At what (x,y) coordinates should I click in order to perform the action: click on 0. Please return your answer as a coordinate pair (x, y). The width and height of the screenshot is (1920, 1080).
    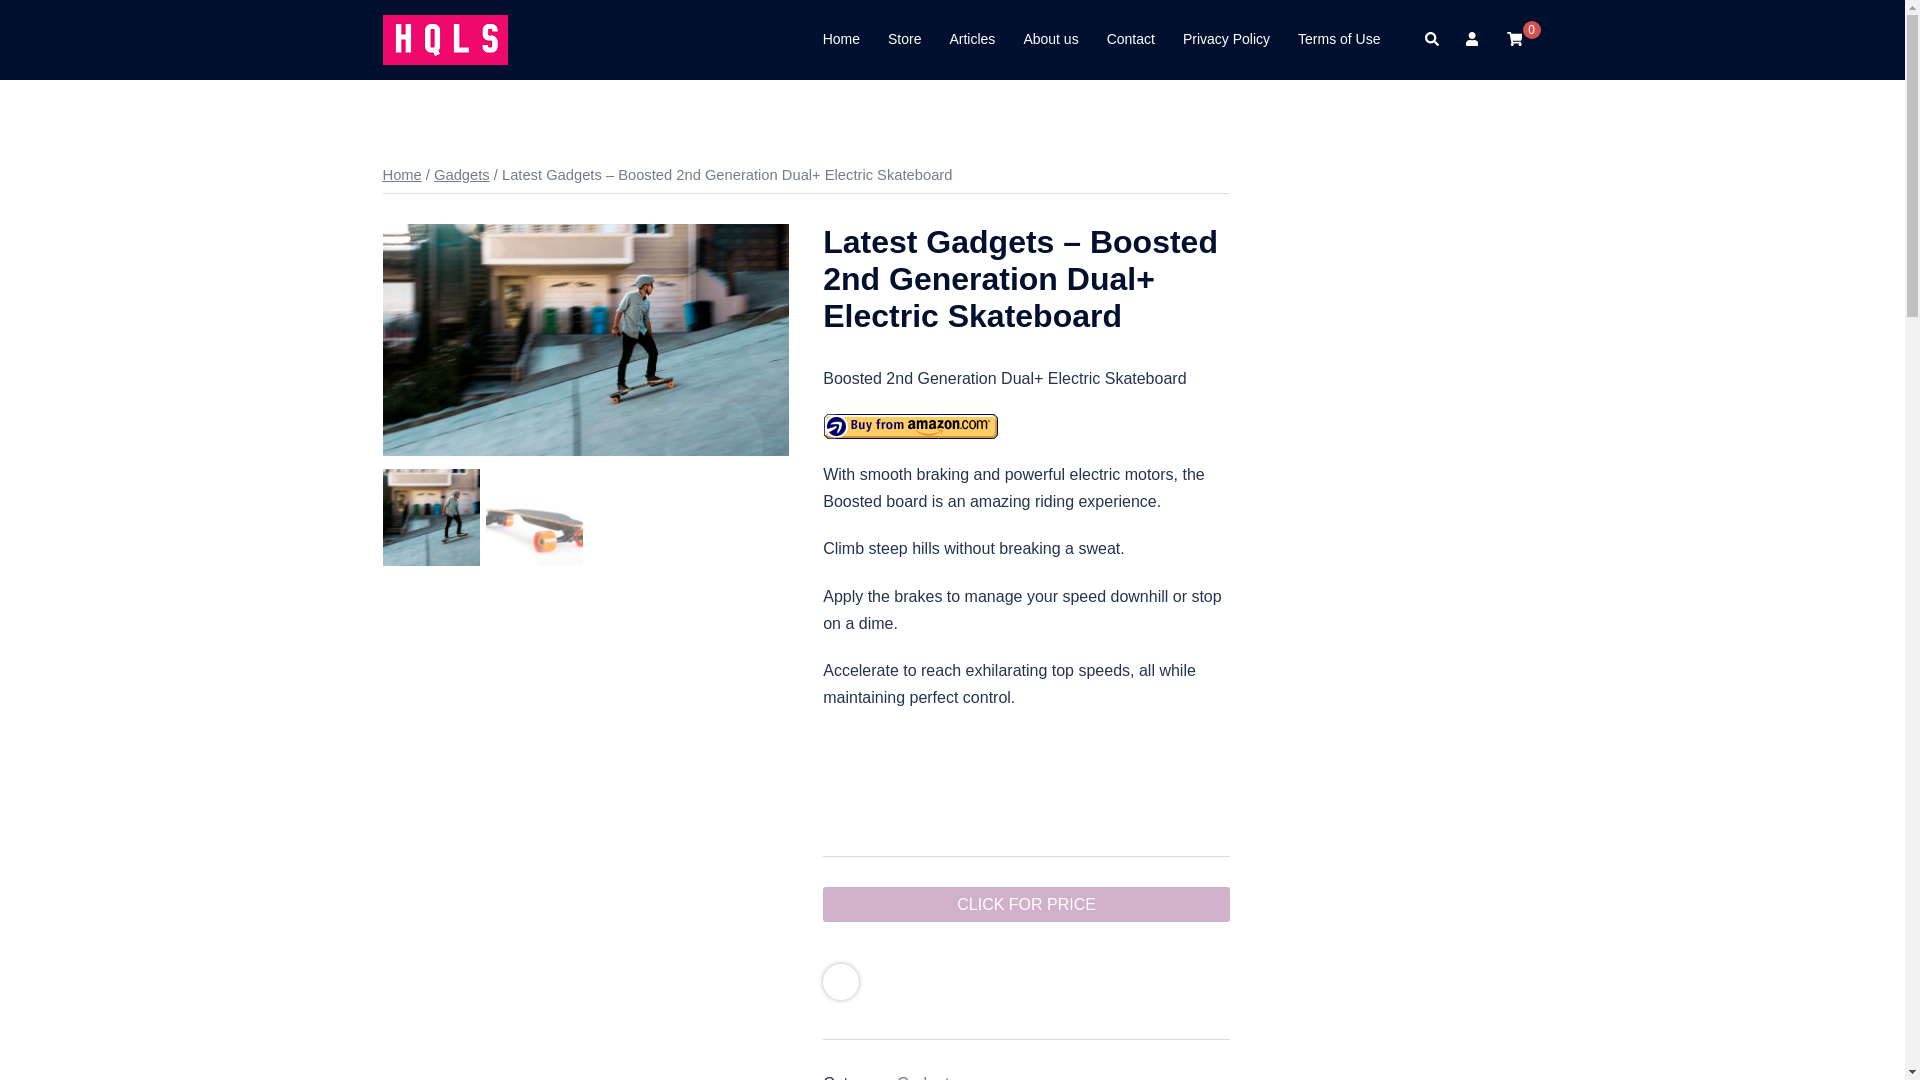
    Looking at the image, I should click on (1514, 39).